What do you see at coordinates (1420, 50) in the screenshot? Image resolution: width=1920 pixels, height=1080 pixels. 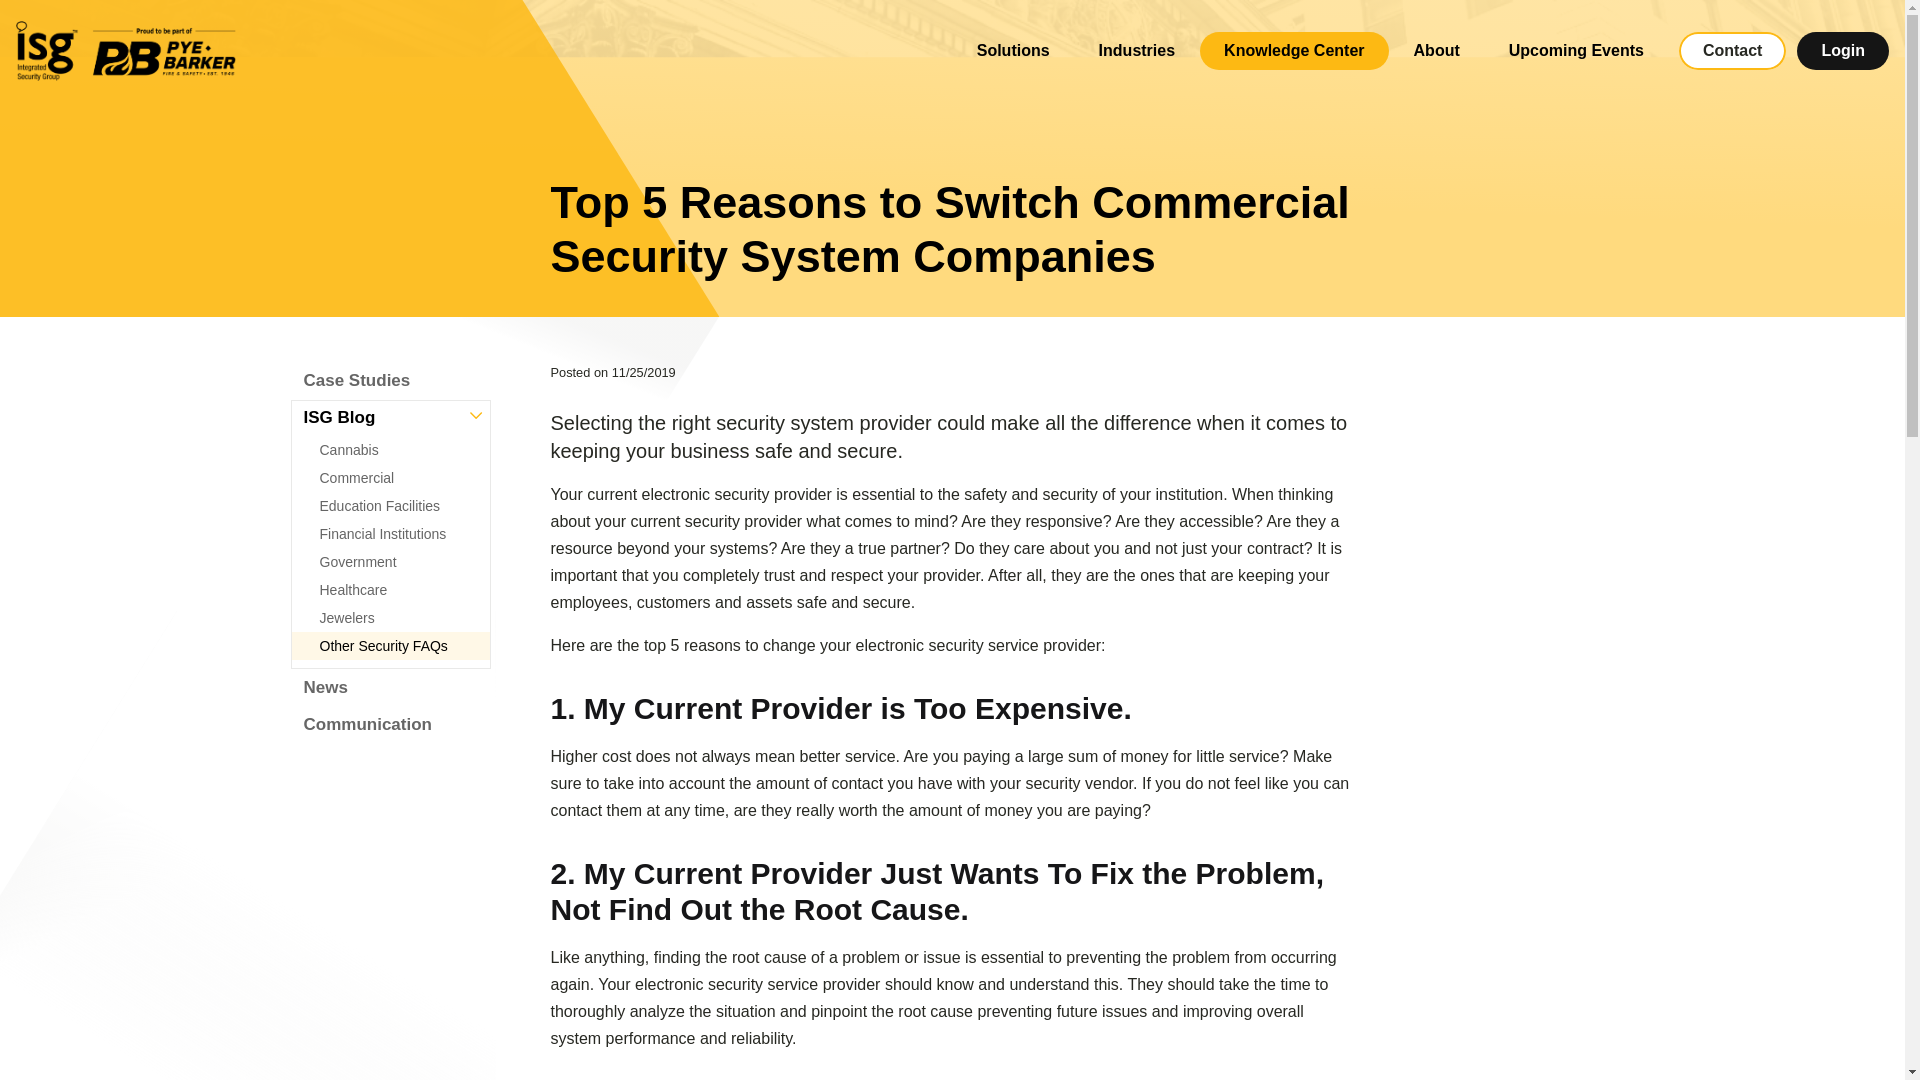 I see `main header navigation` at bounding box center [1420, 50].